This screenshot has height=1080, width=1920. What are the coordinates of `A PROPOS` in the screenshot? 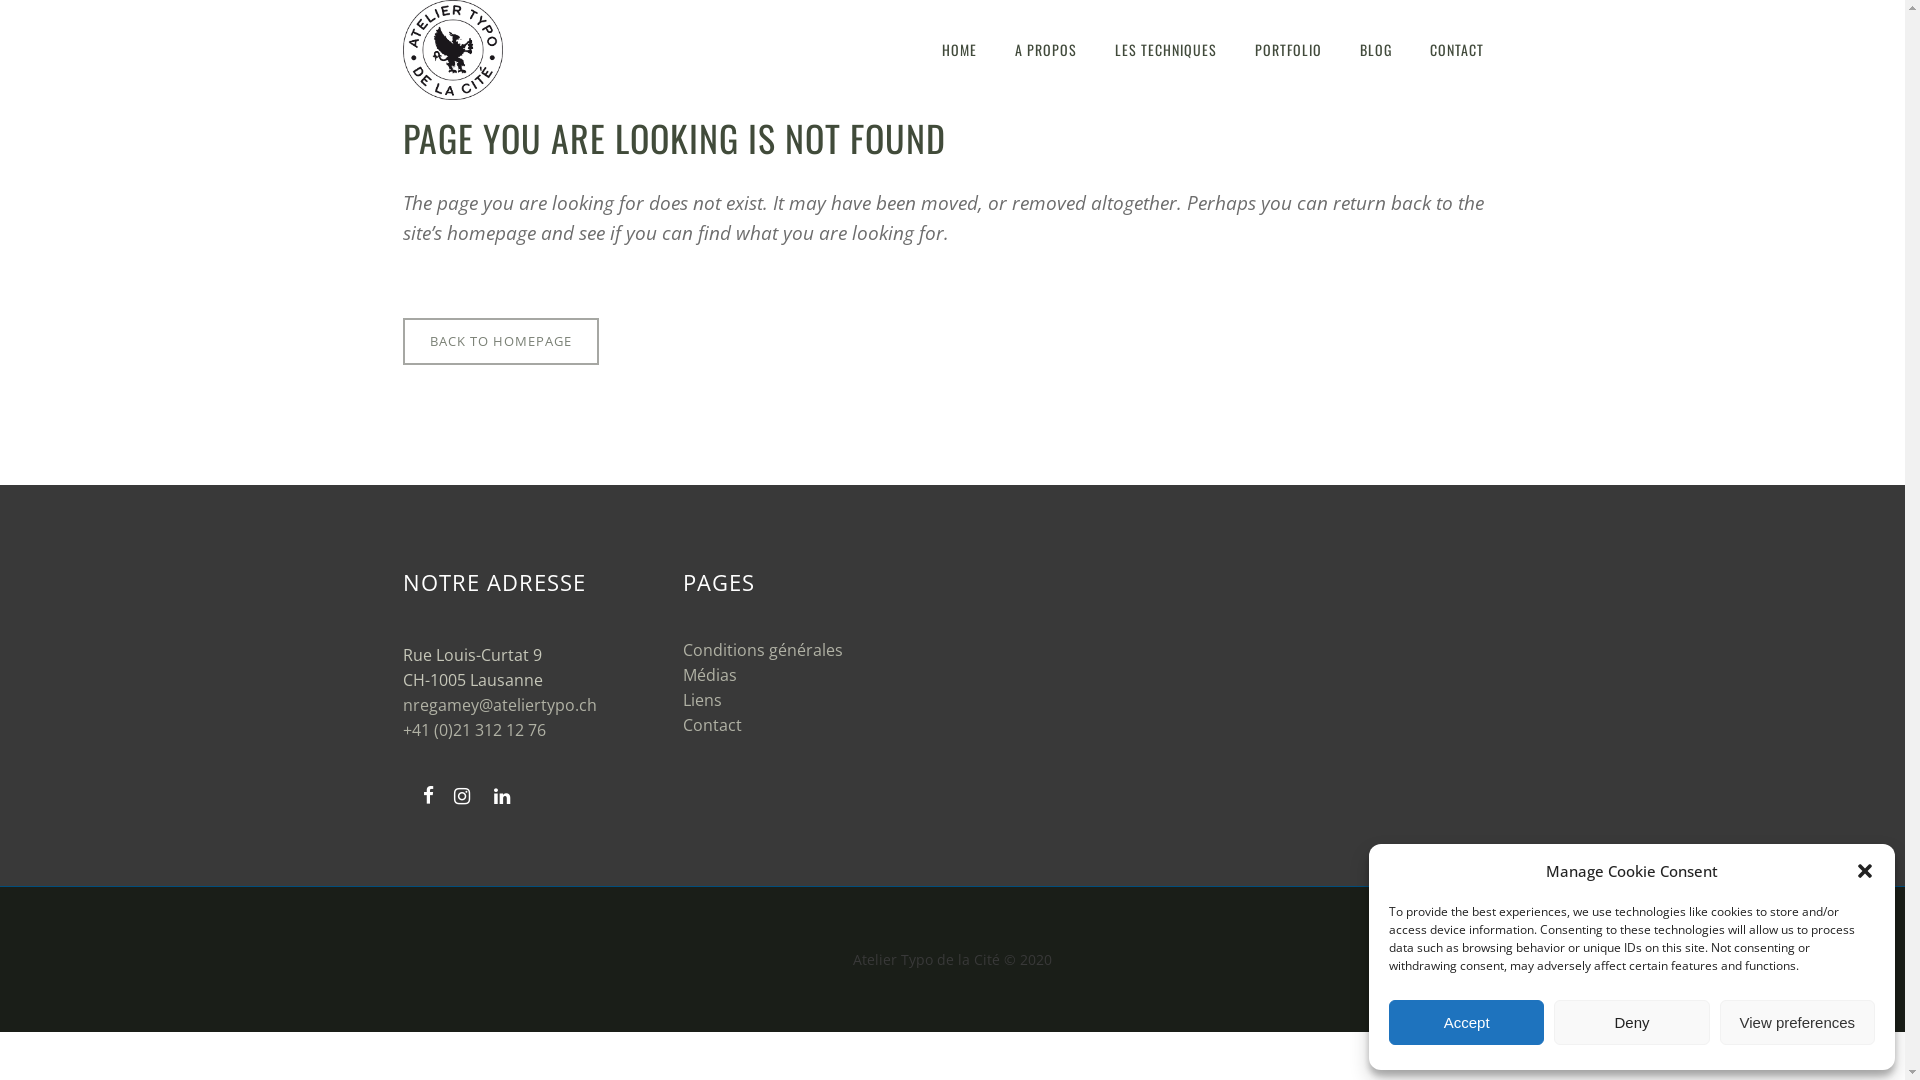 It's located at (1046, 50).